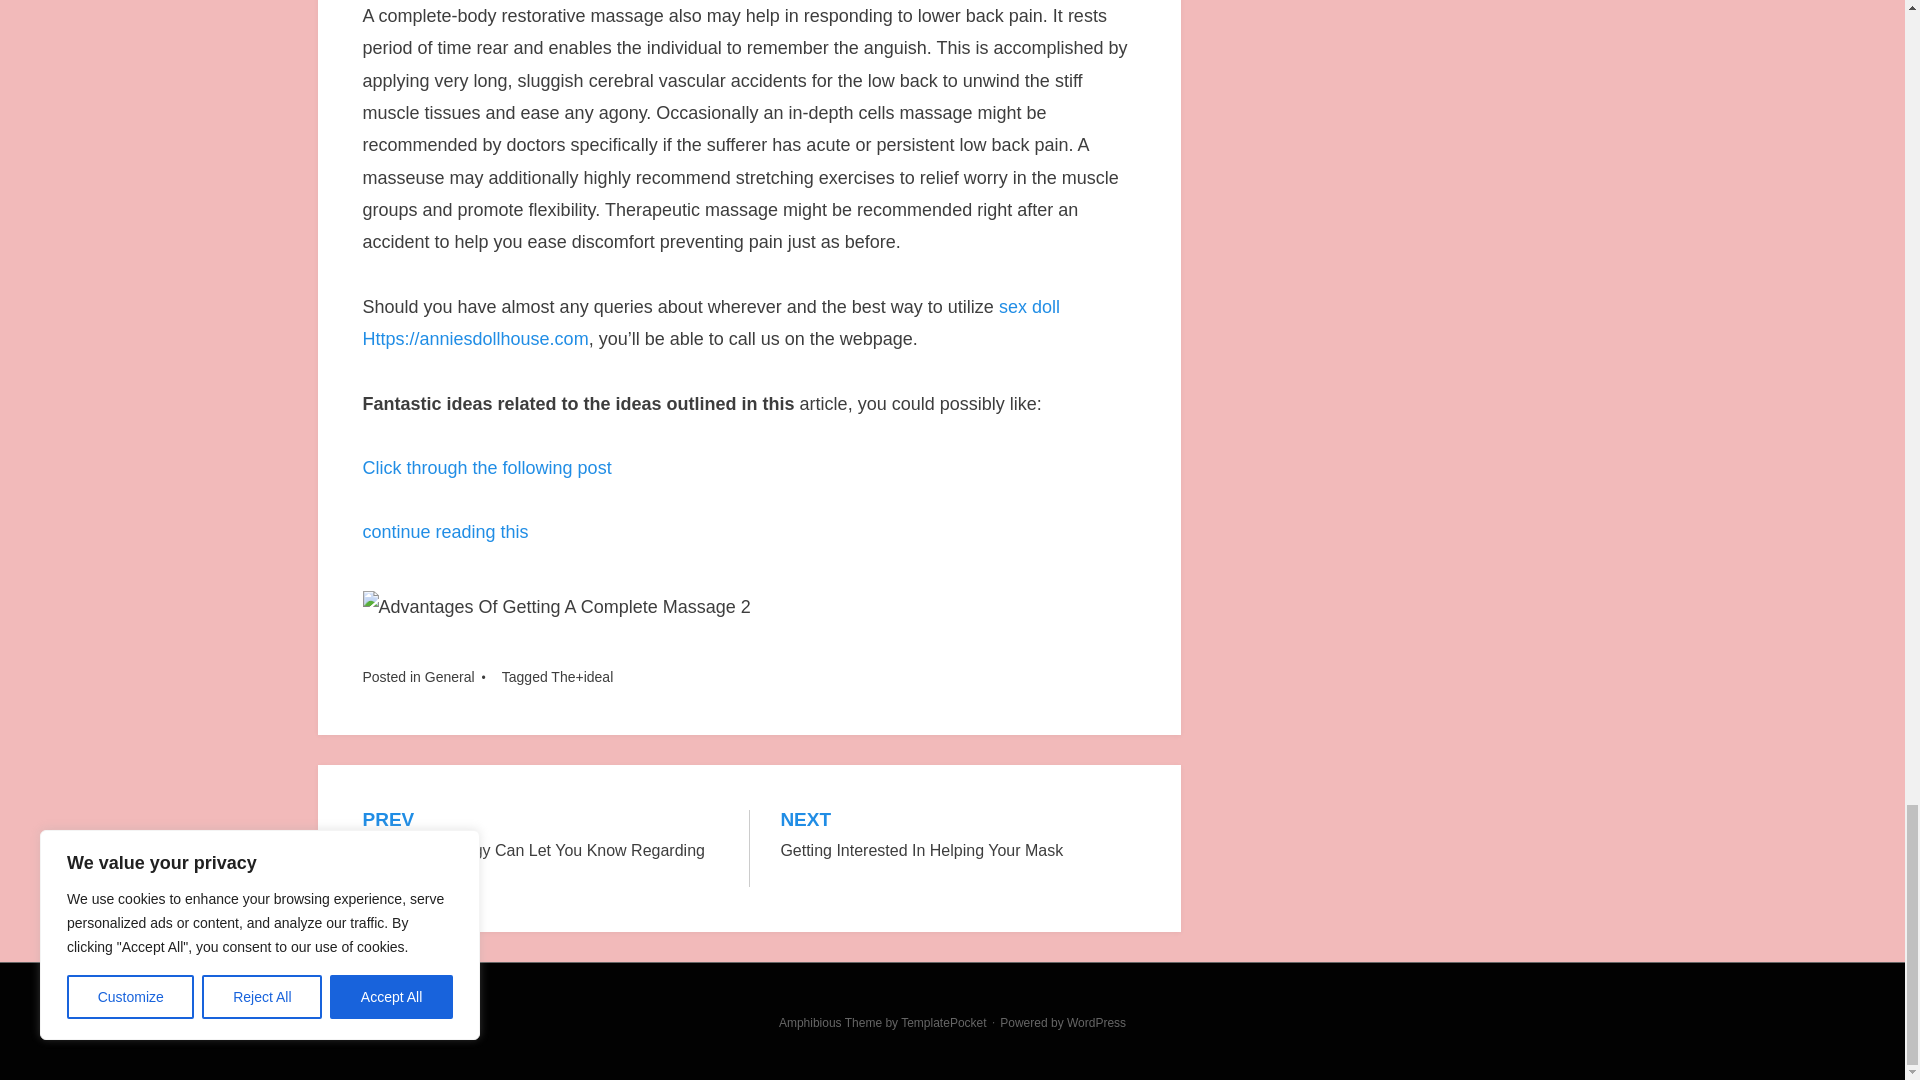 The width and height of the screenshot is (1920, 1080). What do you see at coordinates (943, 1023) in the screenshot?
I see `WordPress` at bounding box center [943, 1023].